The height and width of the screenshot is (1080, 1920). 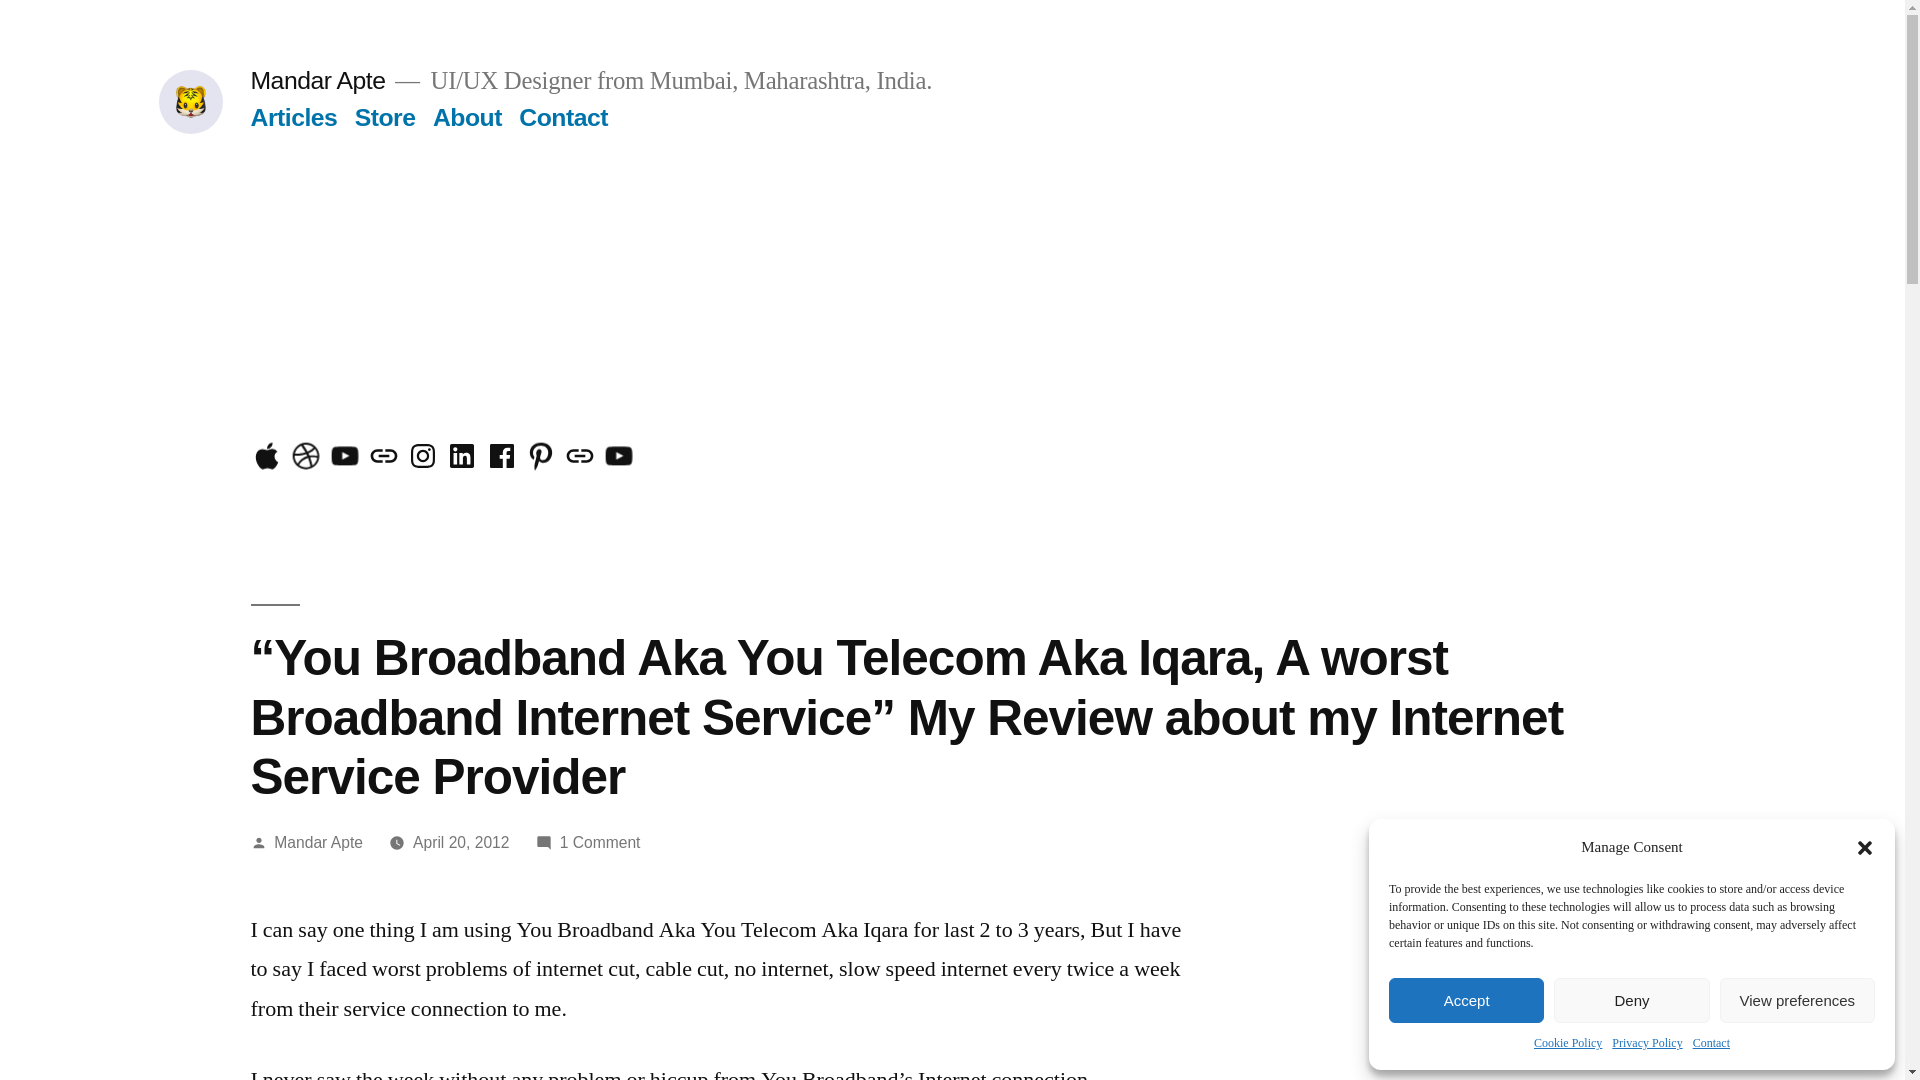 What do you see at coordinates (318, 842) in the screenshot?
I see `Mandar Apte` at bounding box center [318, 842].